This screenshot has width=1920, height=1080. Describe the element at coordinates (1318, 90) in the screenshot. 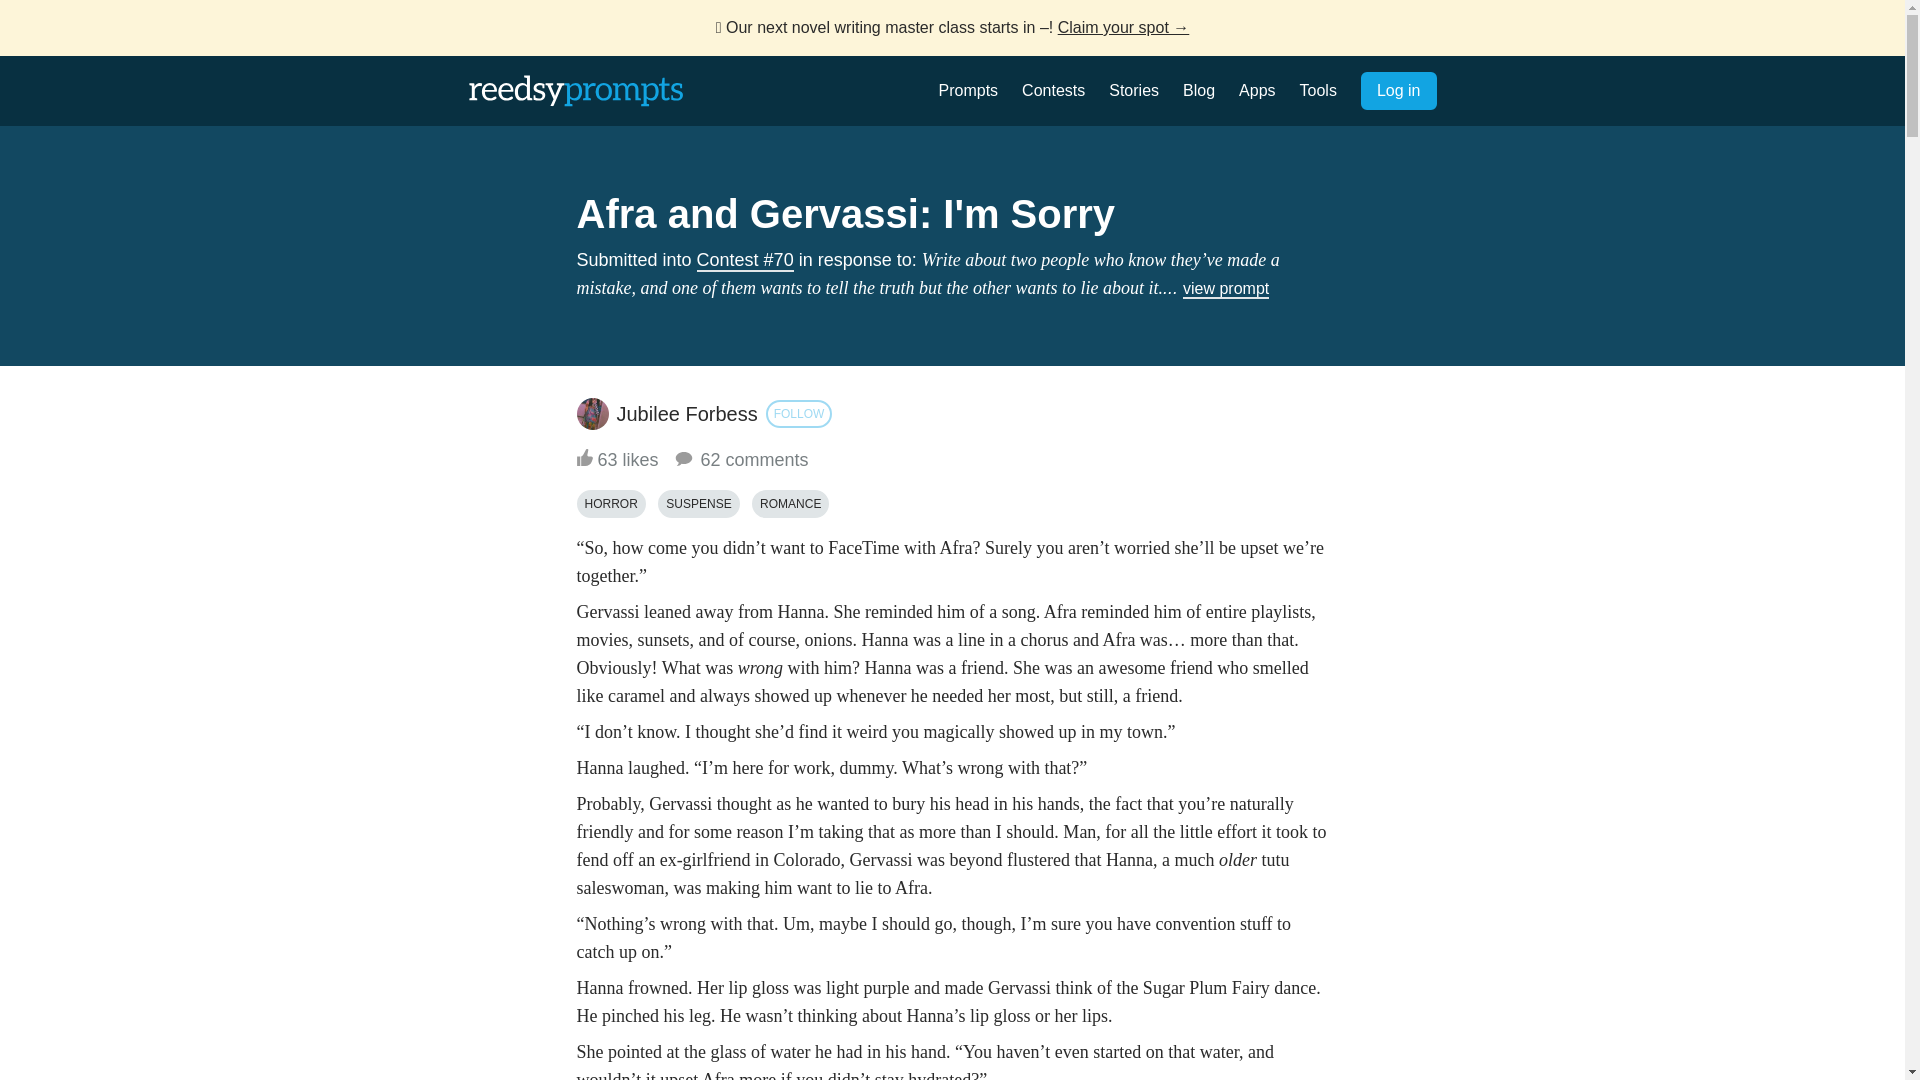

I see `Tools` at that location.